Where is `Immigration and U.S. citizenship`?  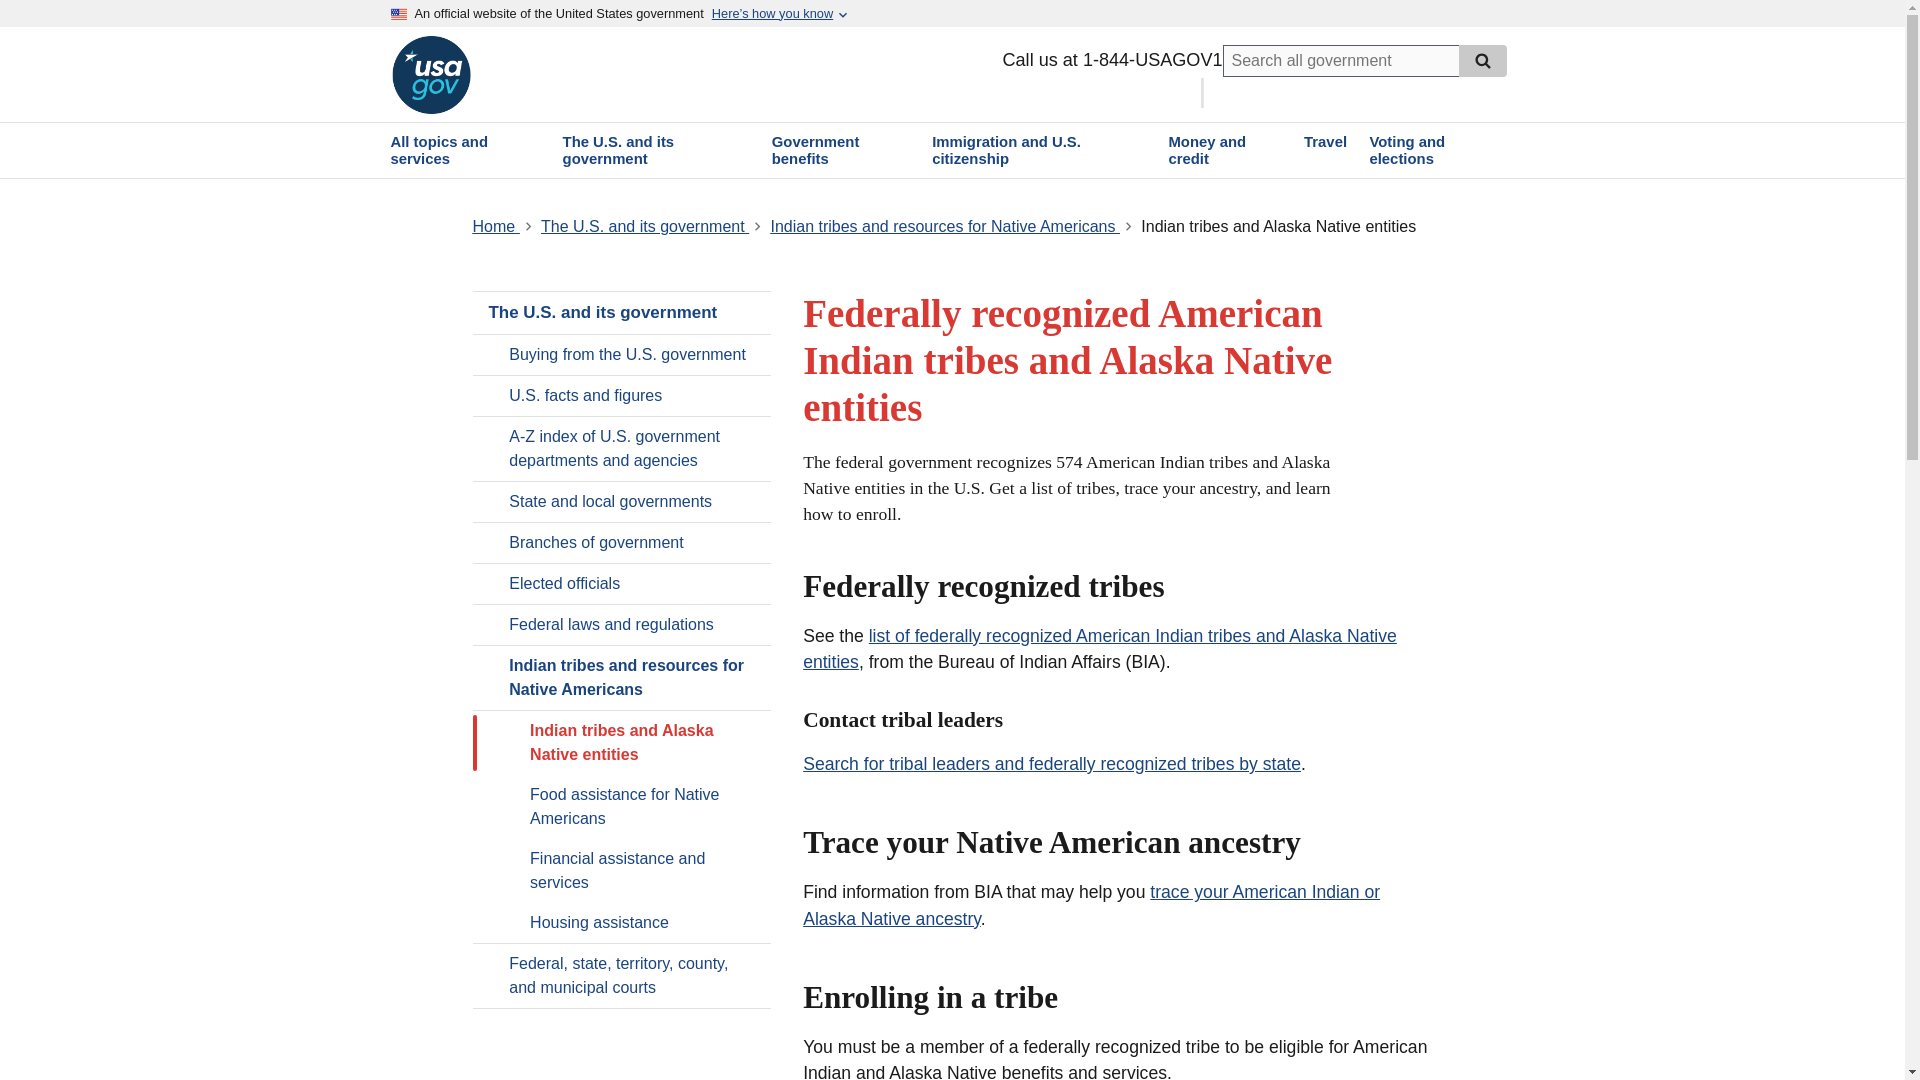 Immigration and U.S. citizenship is located at coordinates (1039, 150).